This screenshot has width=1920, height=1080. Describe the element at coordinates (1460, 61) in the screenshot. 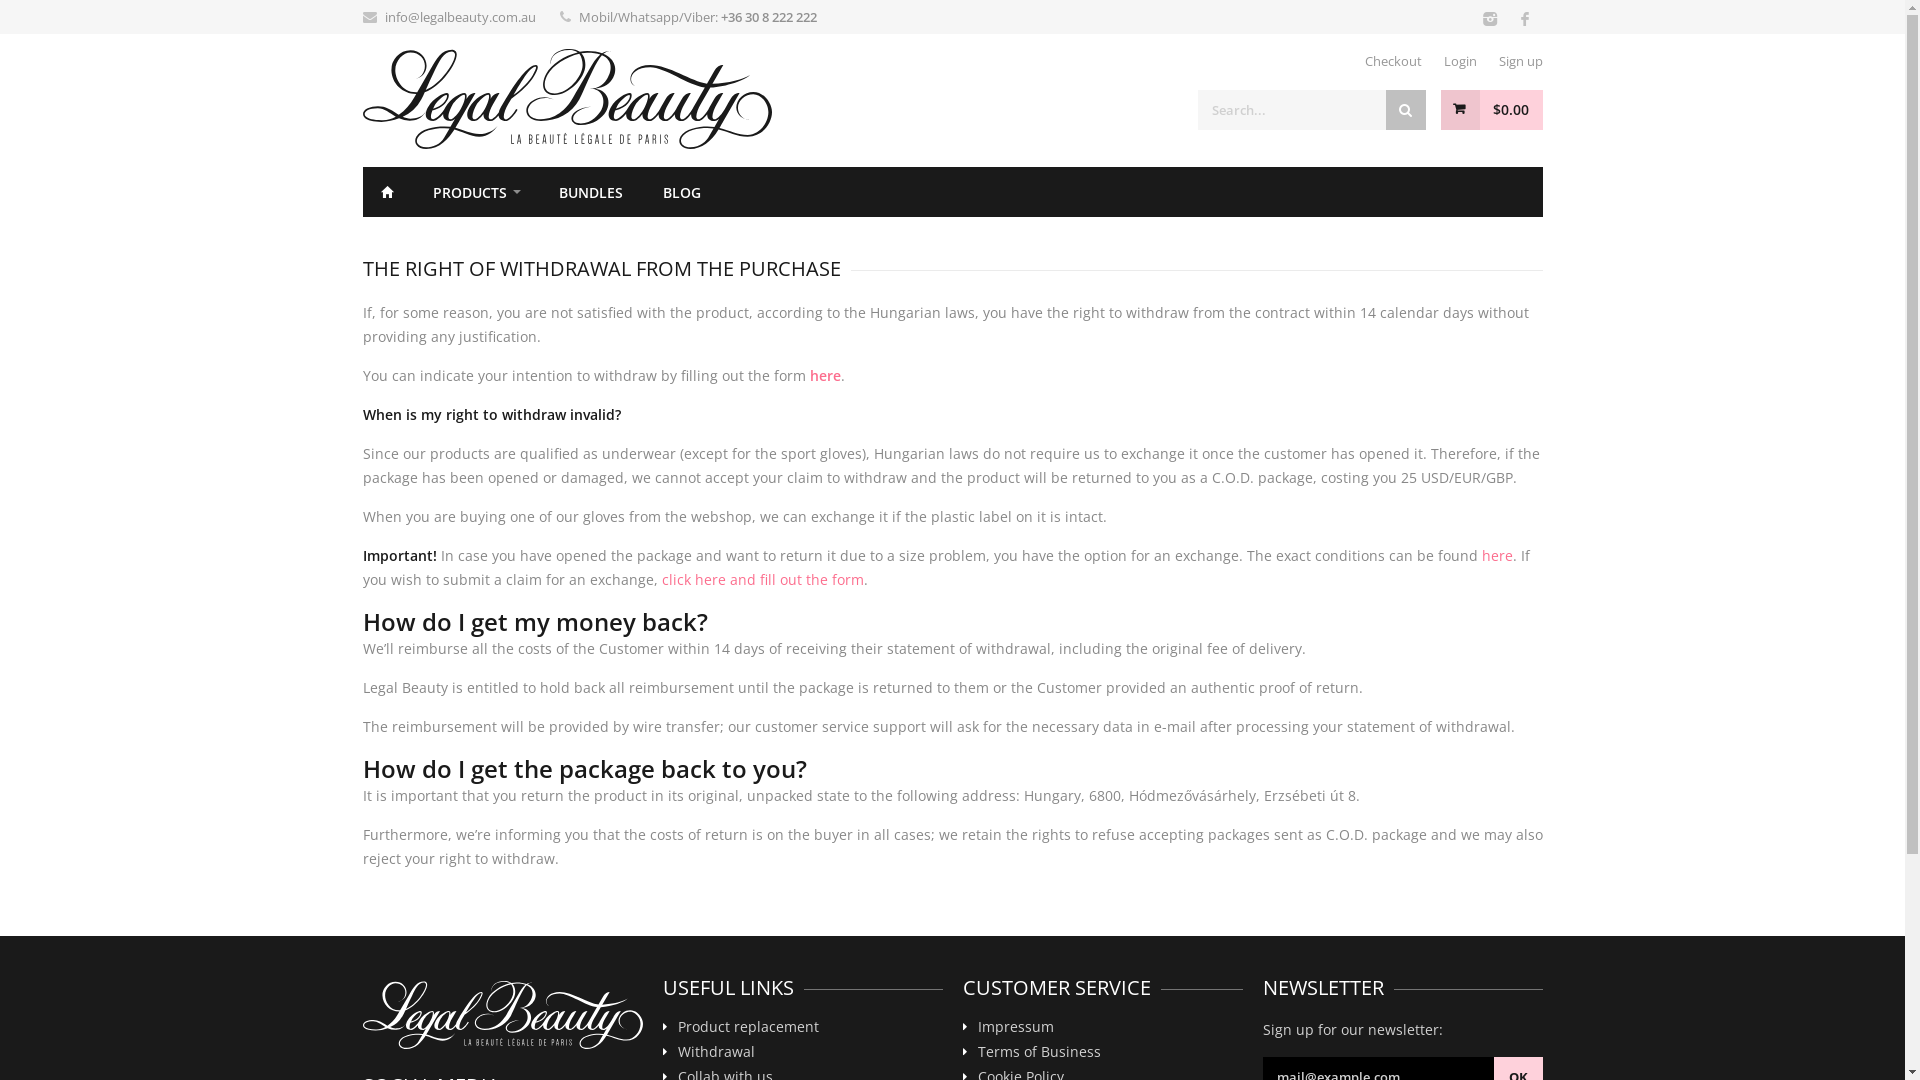

I see `Login` at that location.